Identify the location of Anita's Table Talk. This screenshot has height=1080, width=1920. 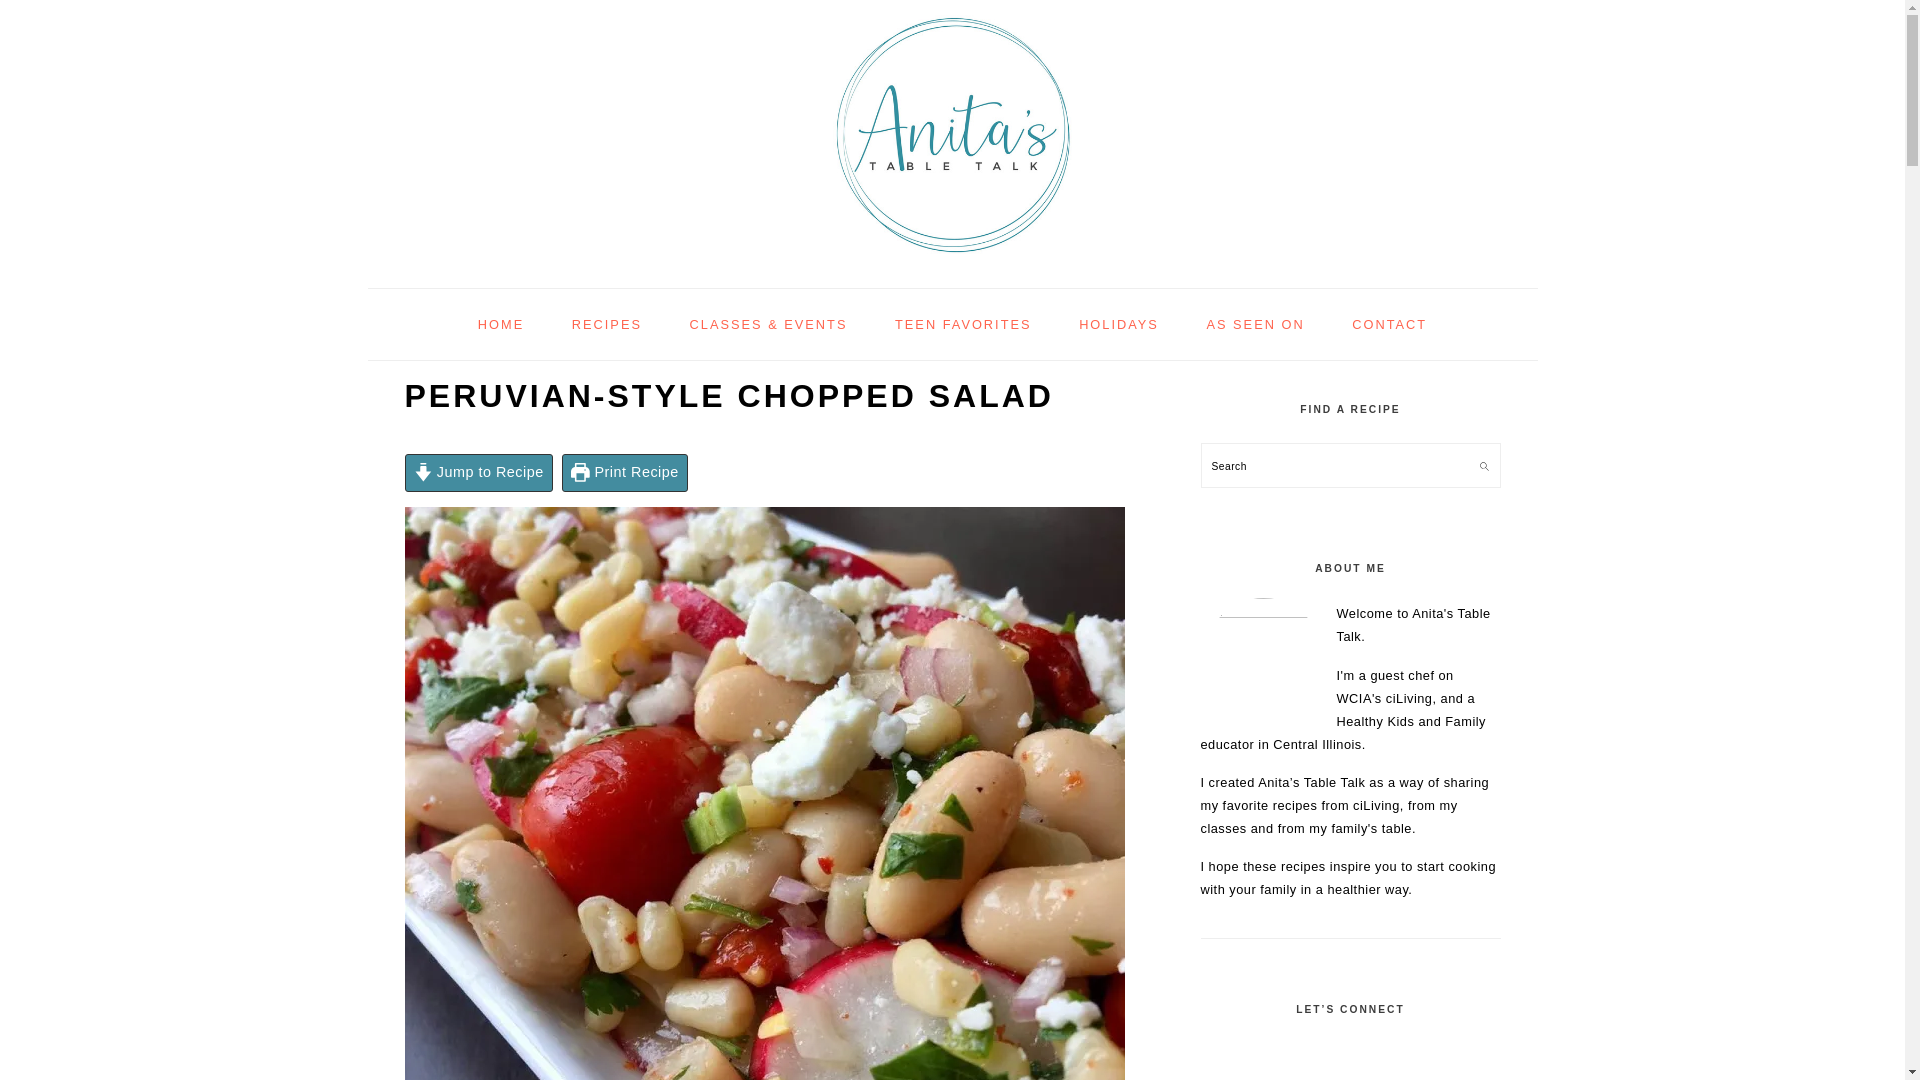
(952, 266).